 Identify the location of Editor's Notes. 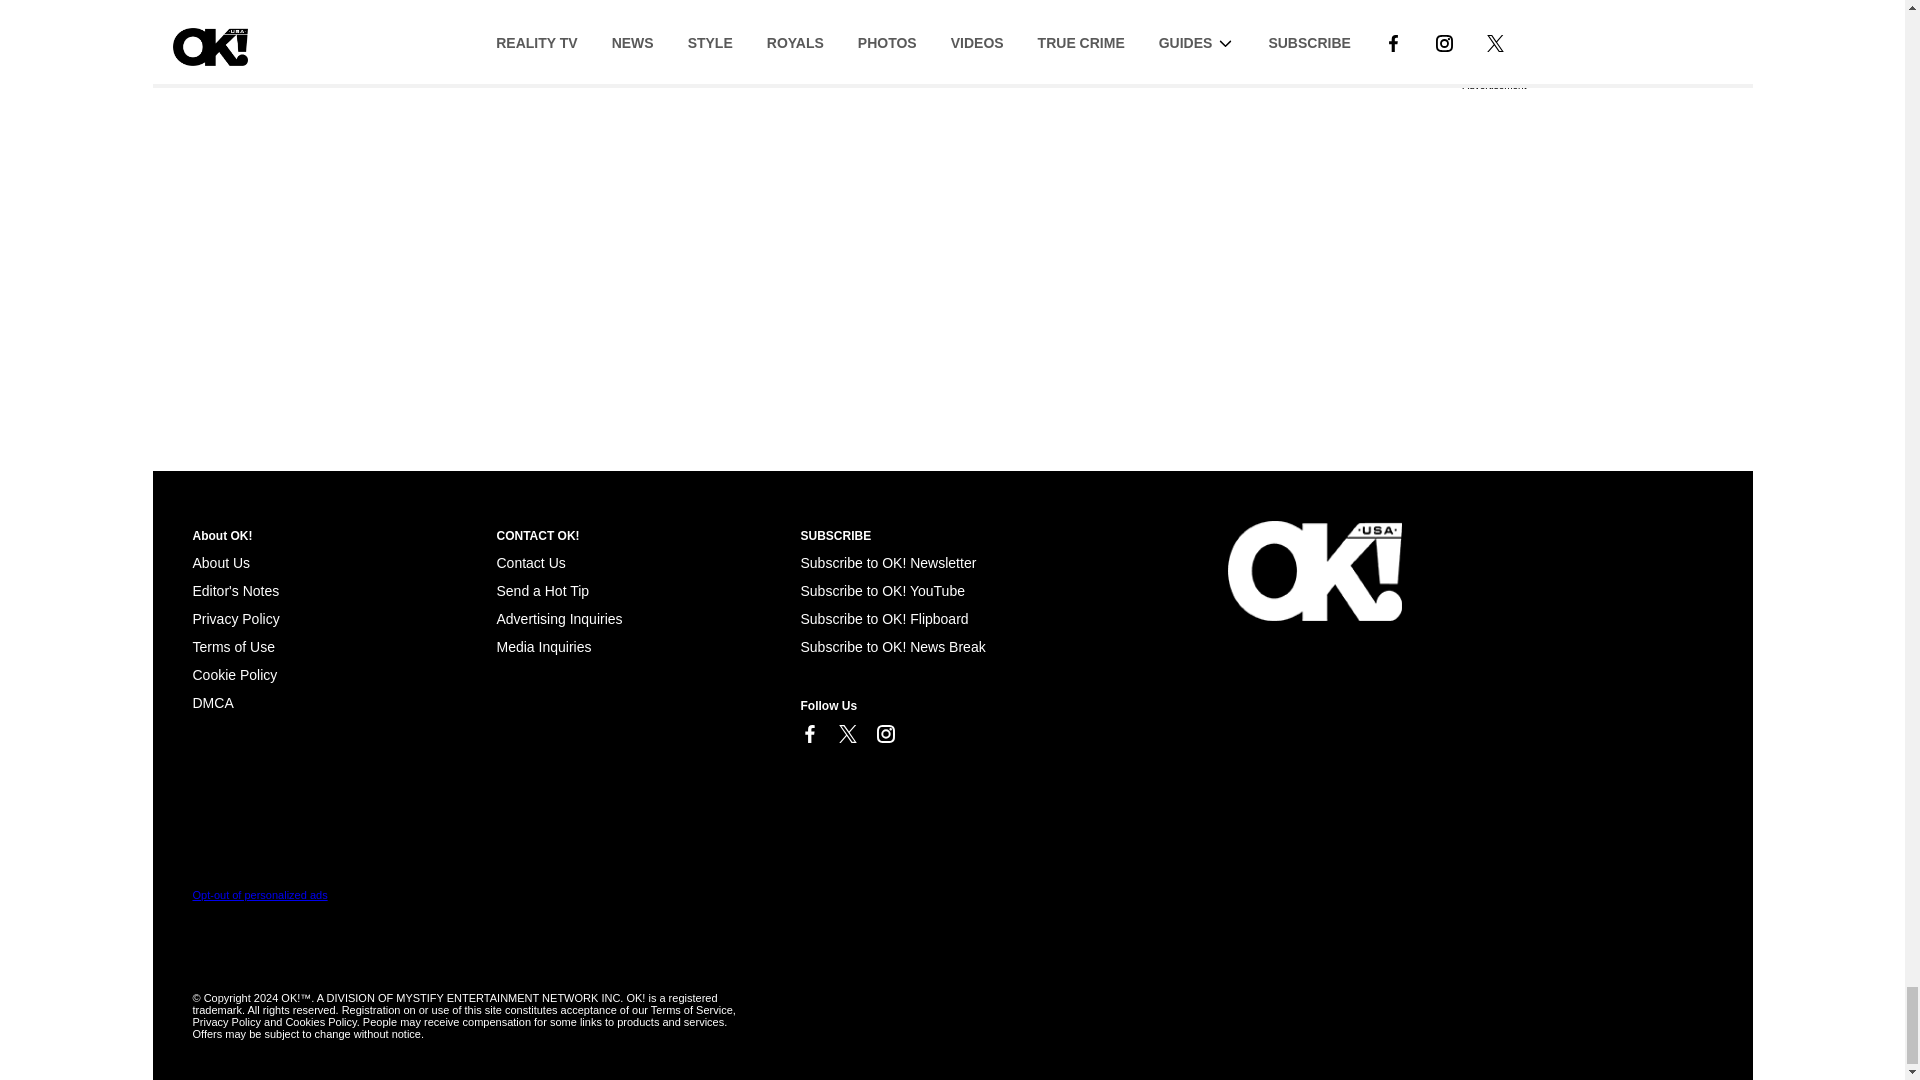
(235, 591).